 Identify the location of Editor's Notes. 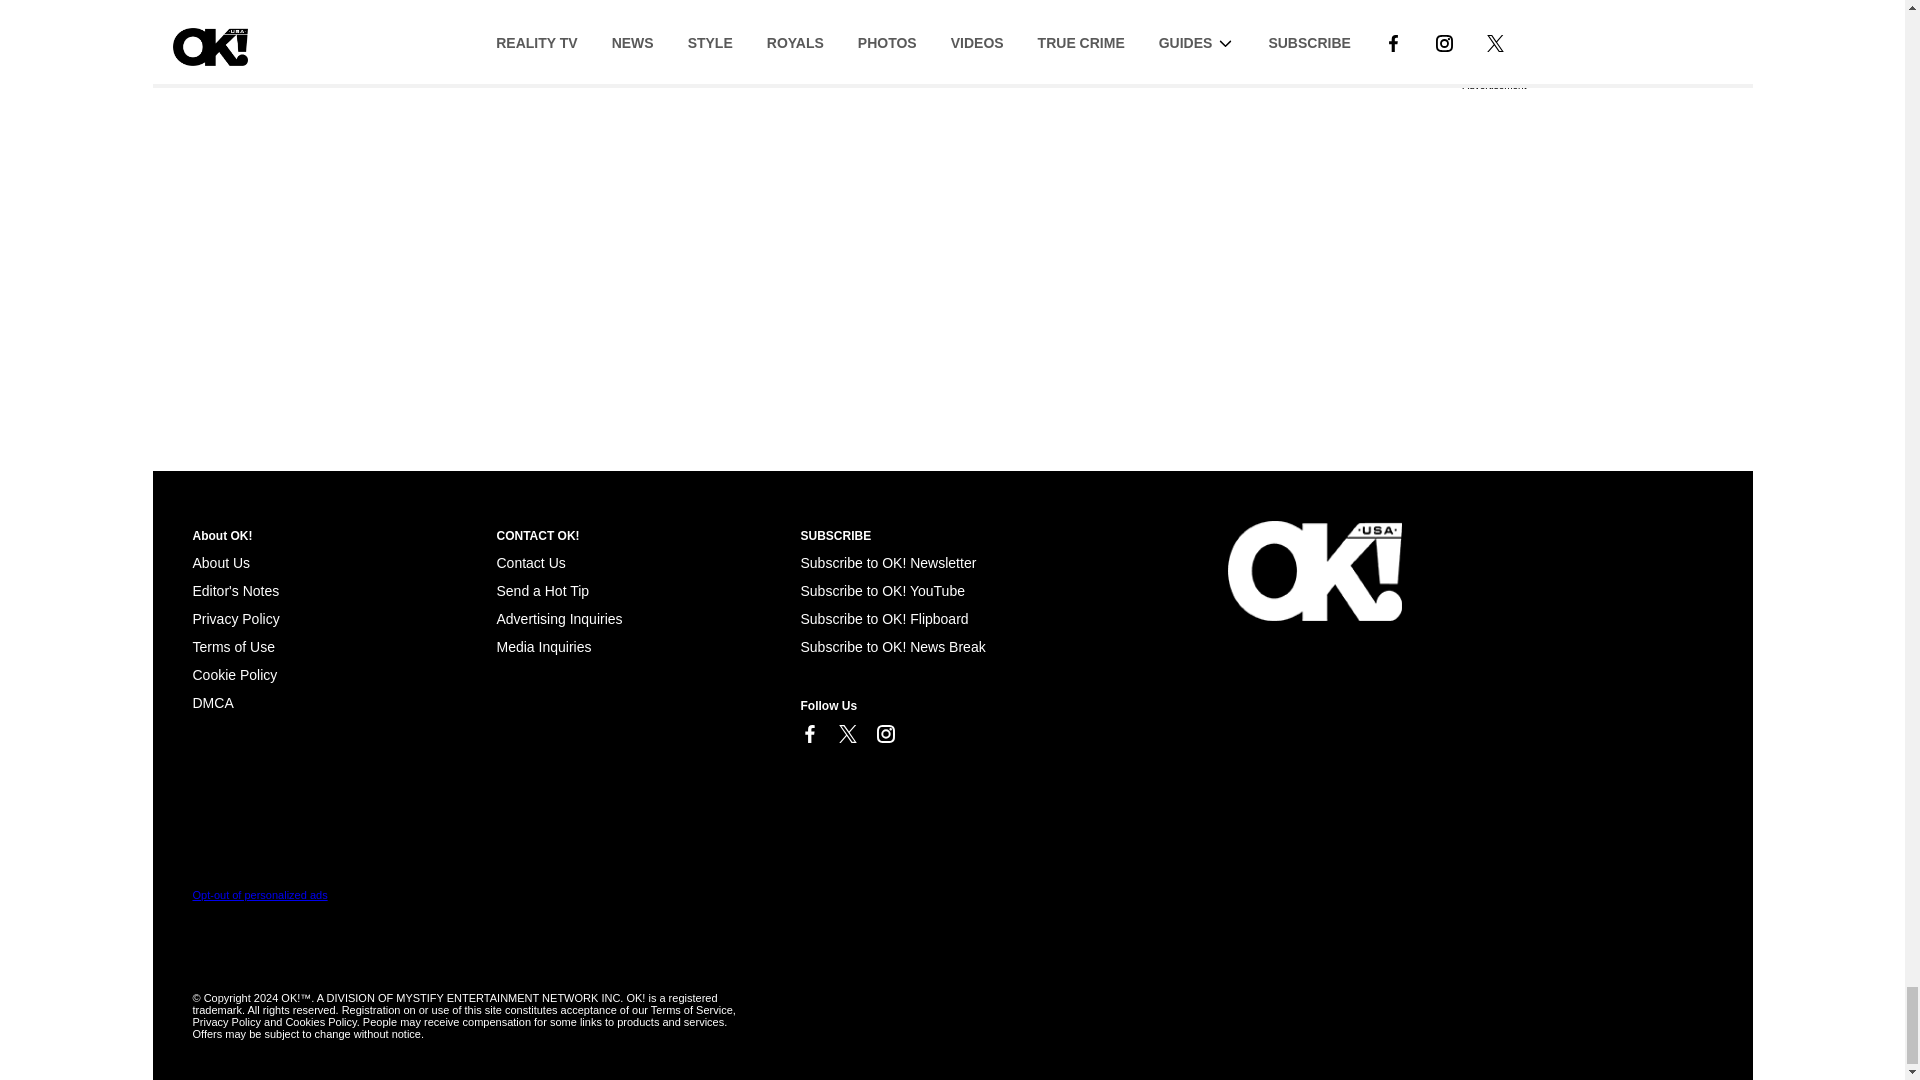
(235, 591).